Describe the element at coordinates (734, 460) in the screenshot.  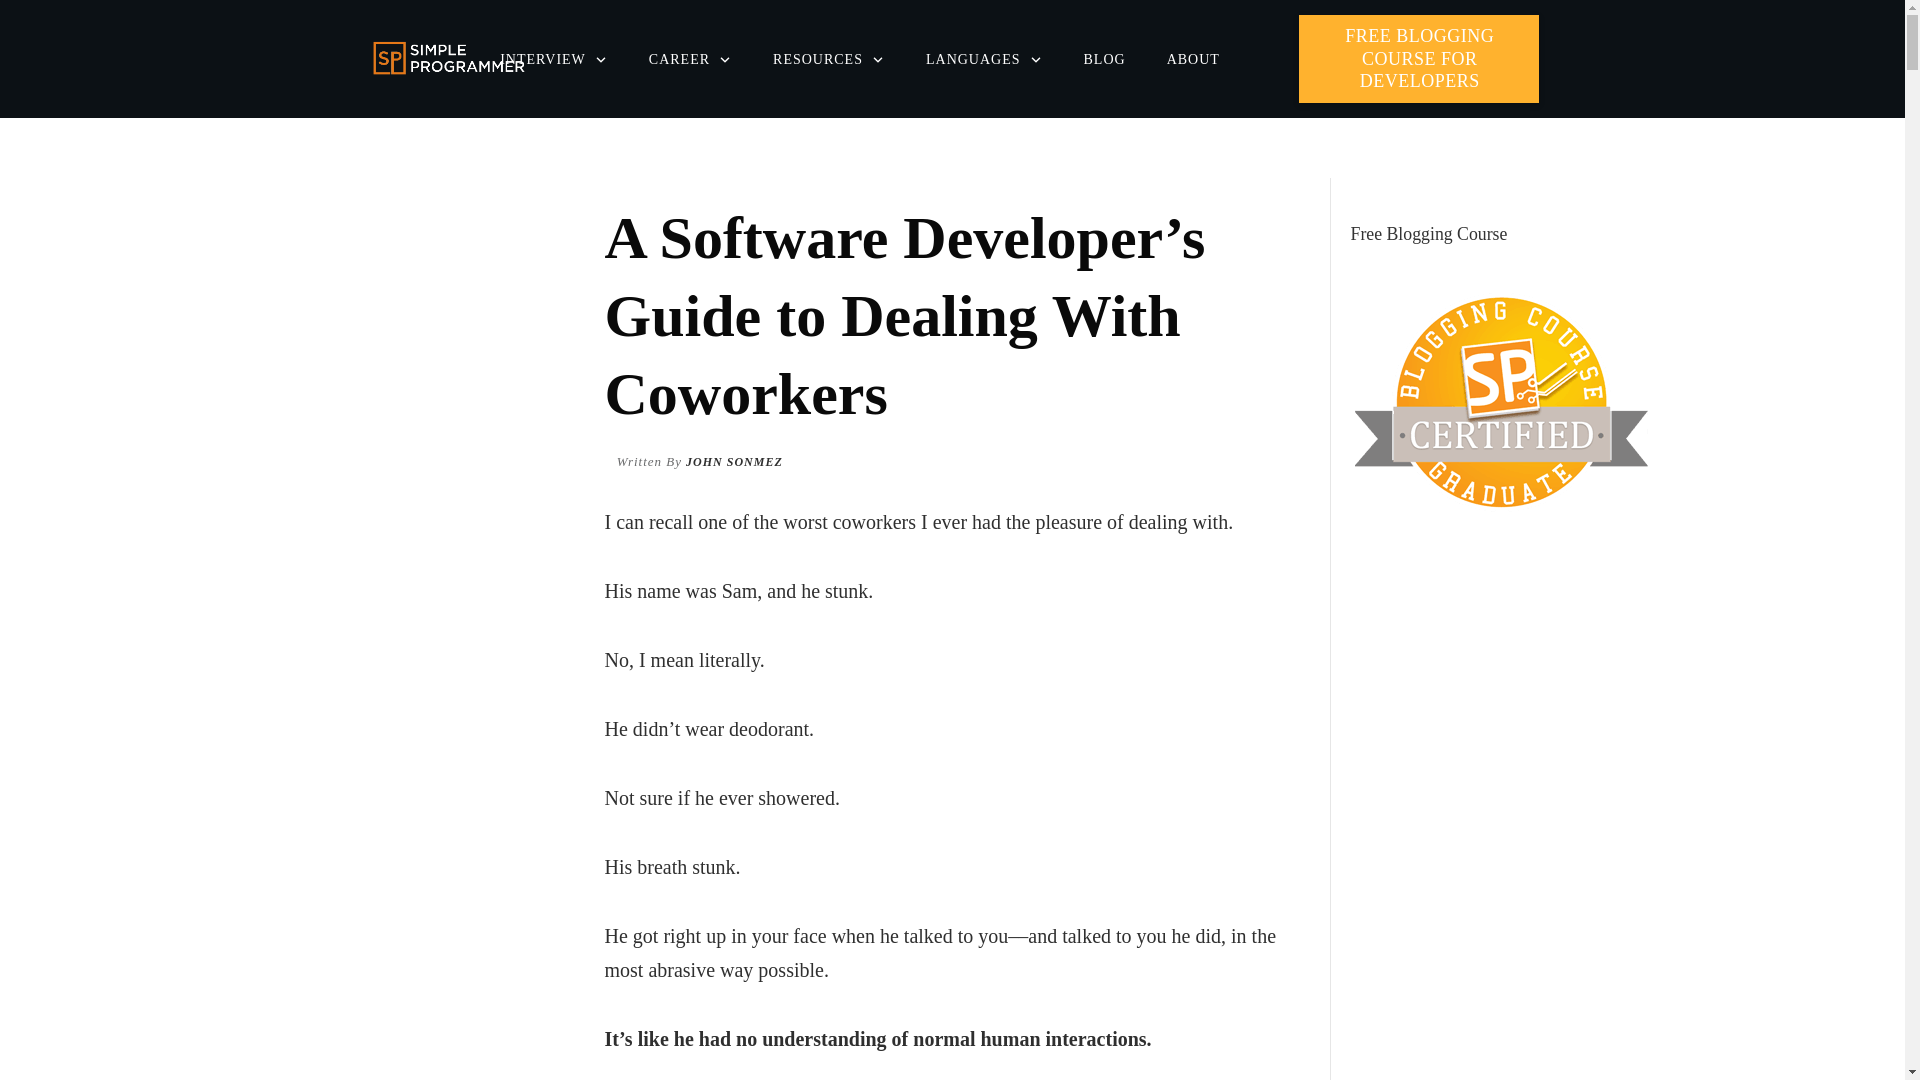
I see `JOHN SONMEZ` at that location.